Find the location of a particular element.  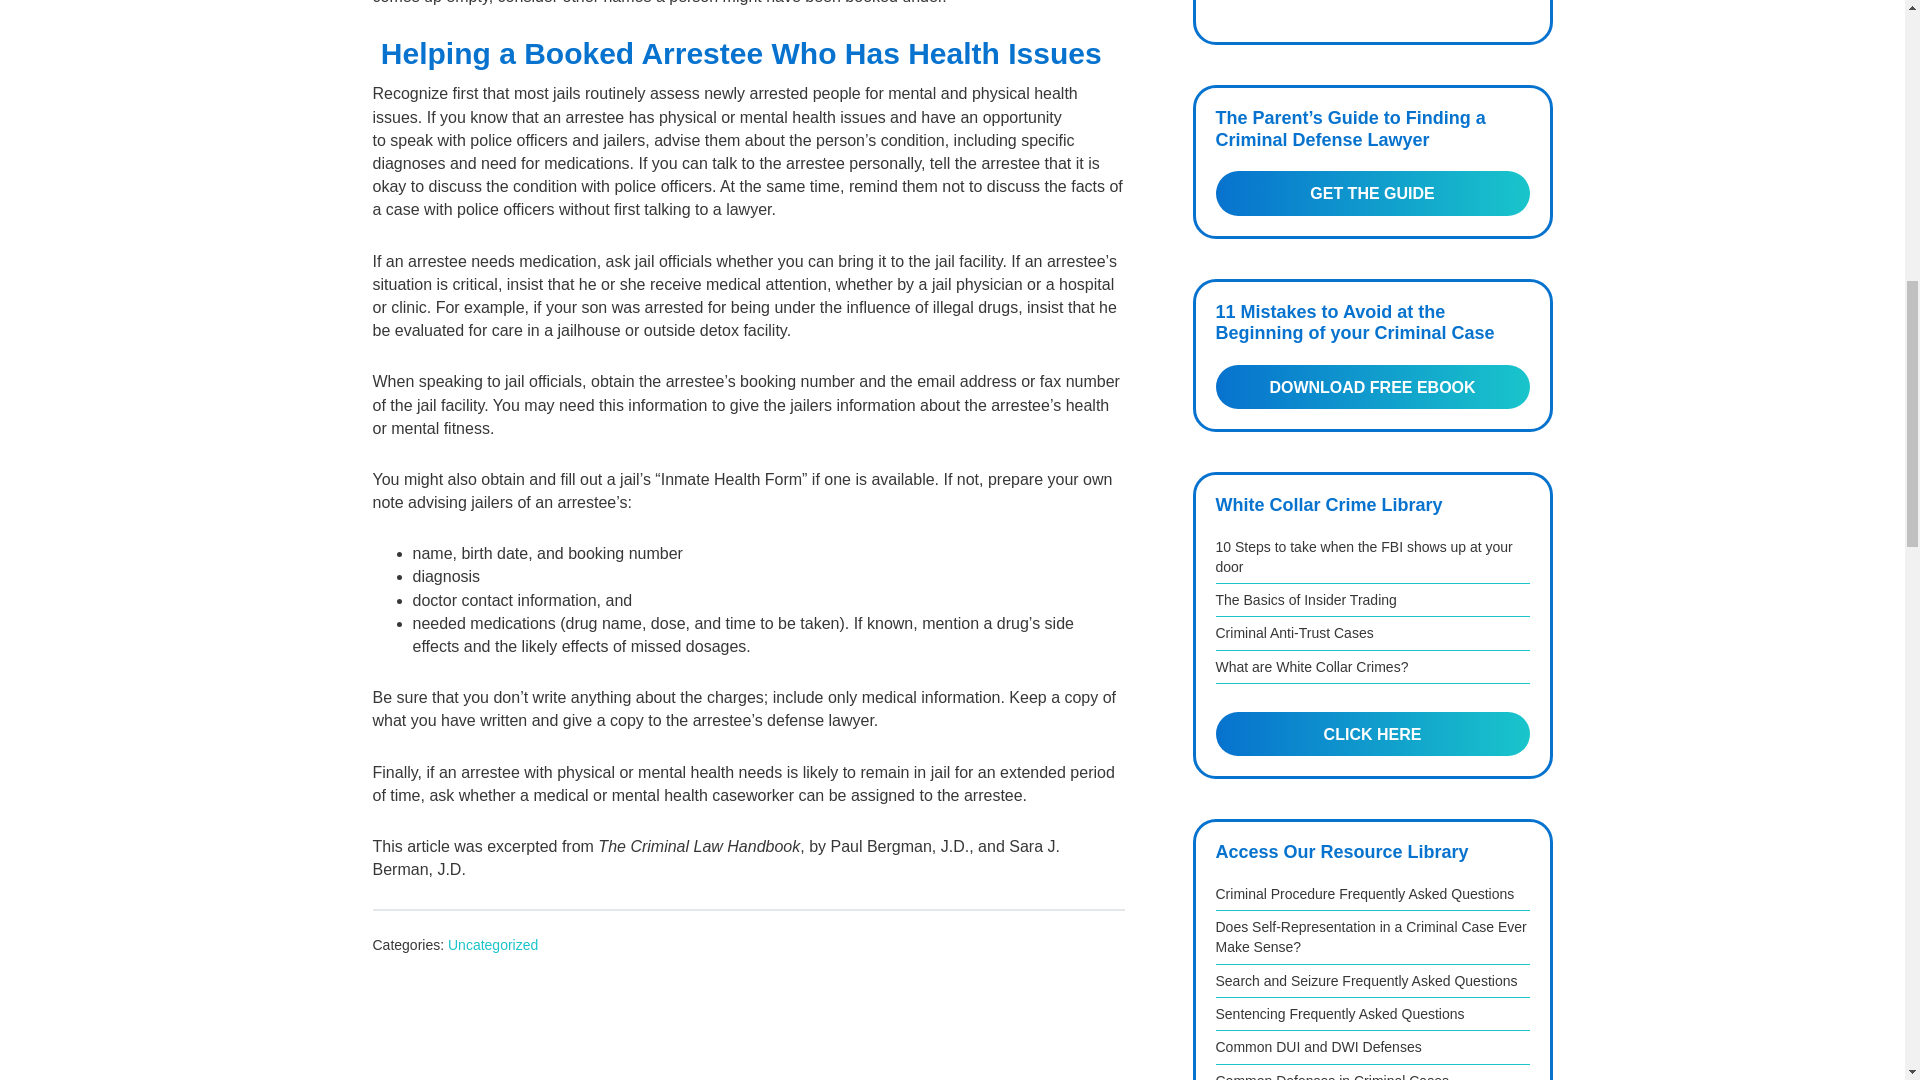

DOWNLOAD FREE EBOOK is located at coordinates (1372, 387).